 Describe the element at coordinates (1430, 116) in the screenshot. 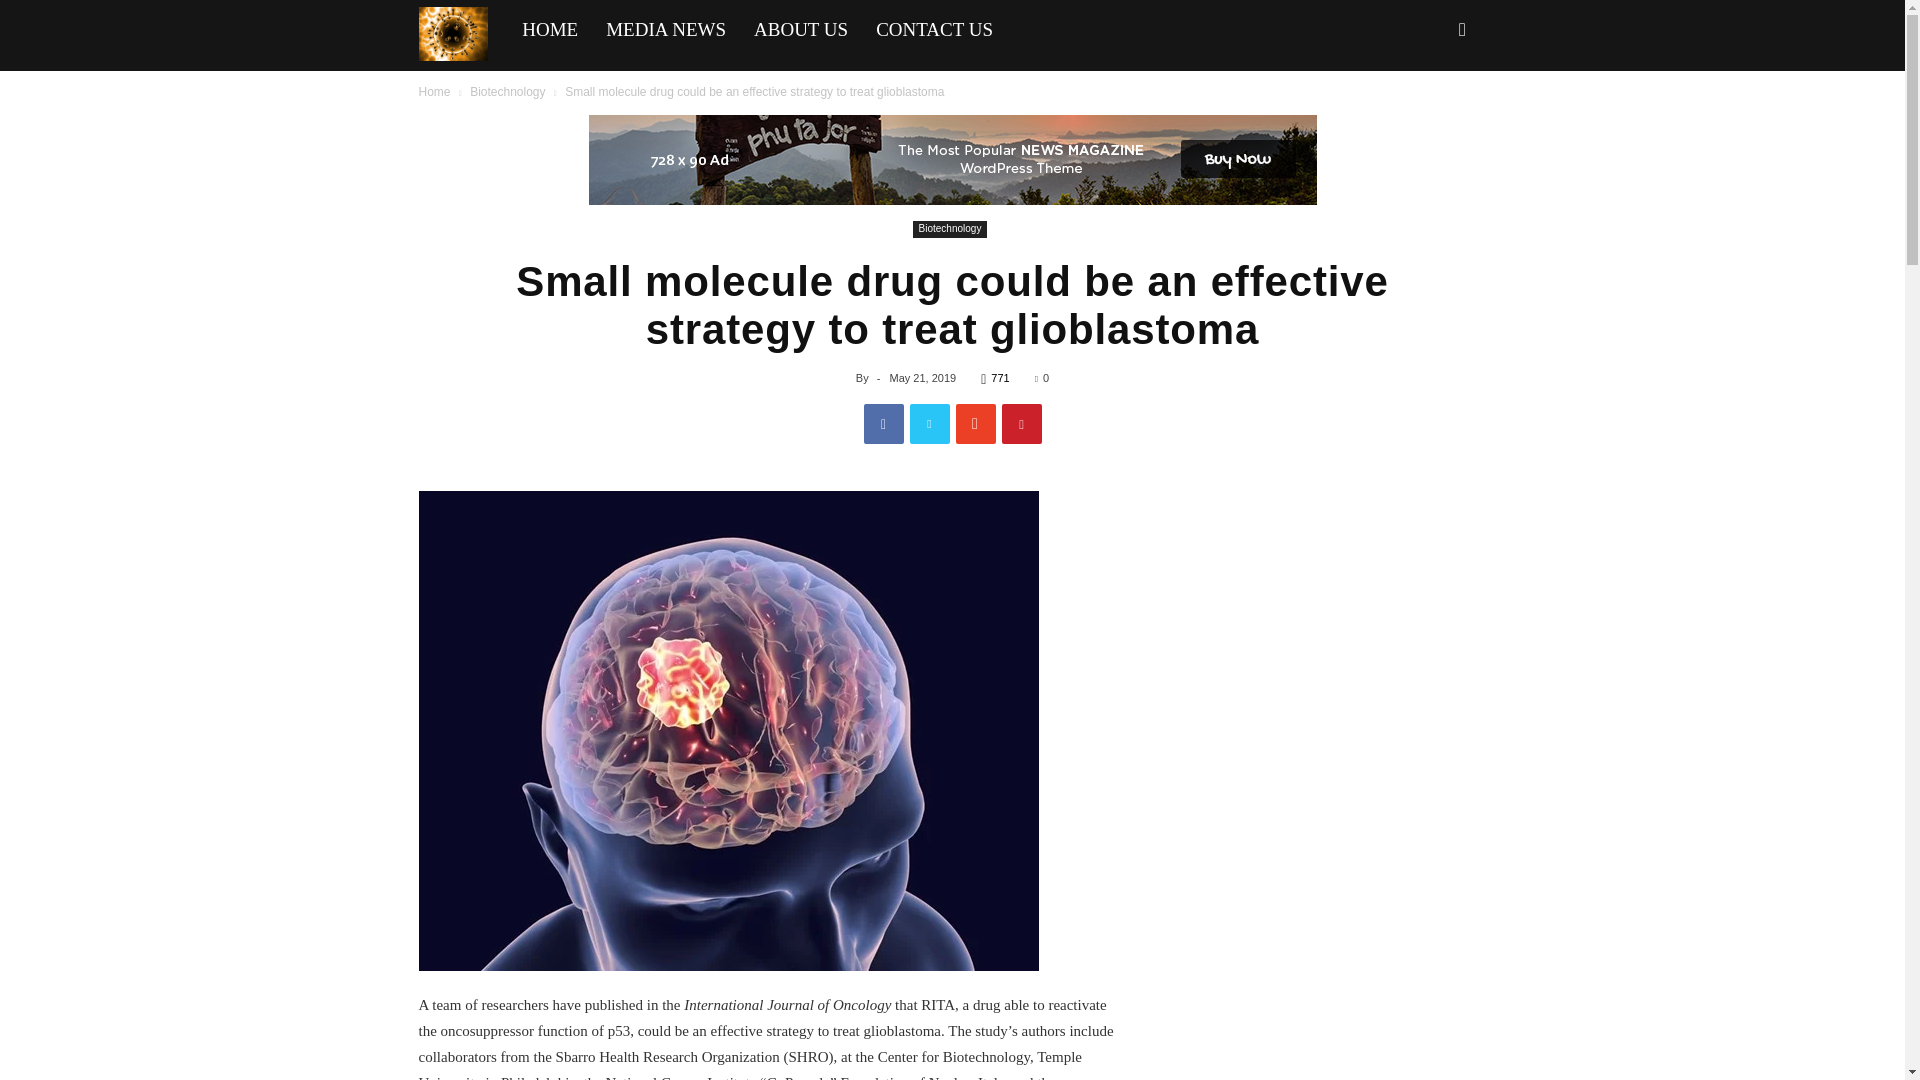

I see `Search` at that location.